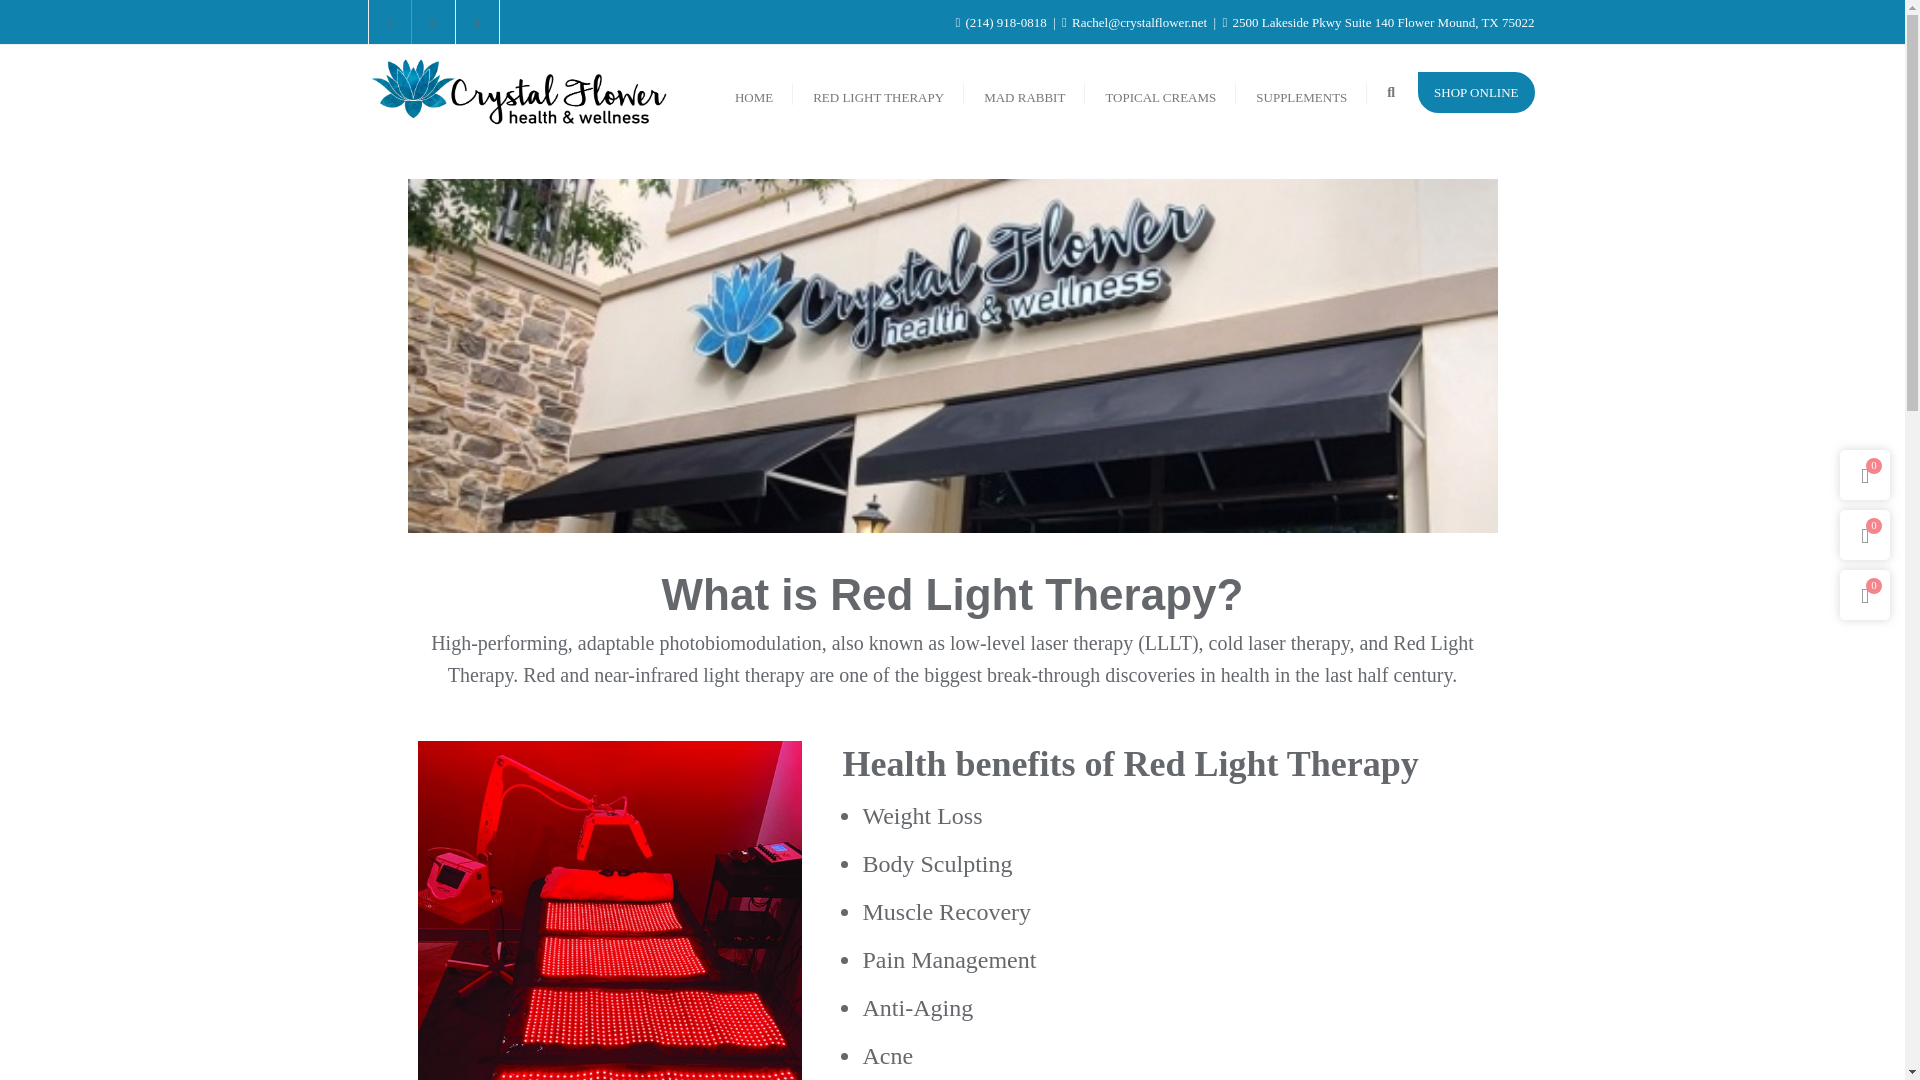 Image resolution: width=1920 pixels, height=1080 pixels. What do you see at coordinates (878, 92) in the screenshot?
I see `RED LIGHT THERAPY` at bounding box center [878, 92].